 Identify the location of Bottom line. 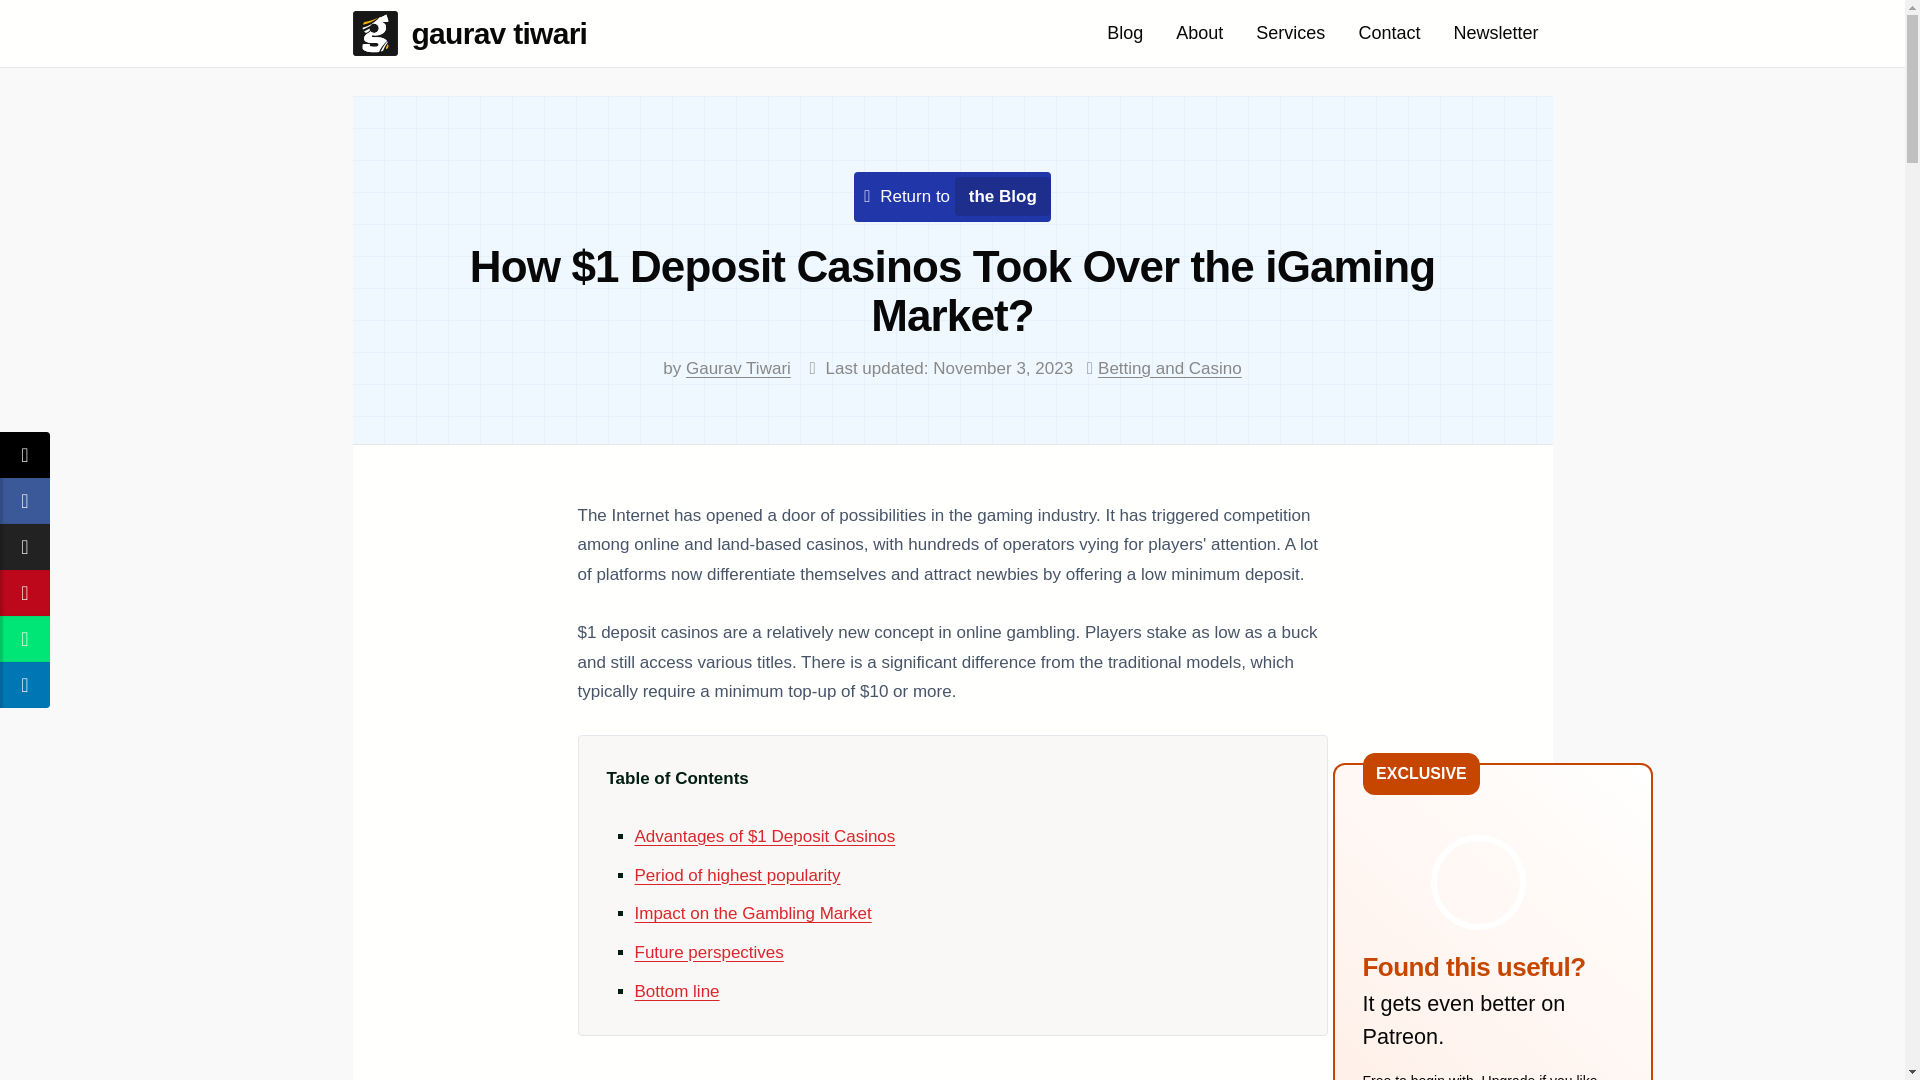
(676, 991).